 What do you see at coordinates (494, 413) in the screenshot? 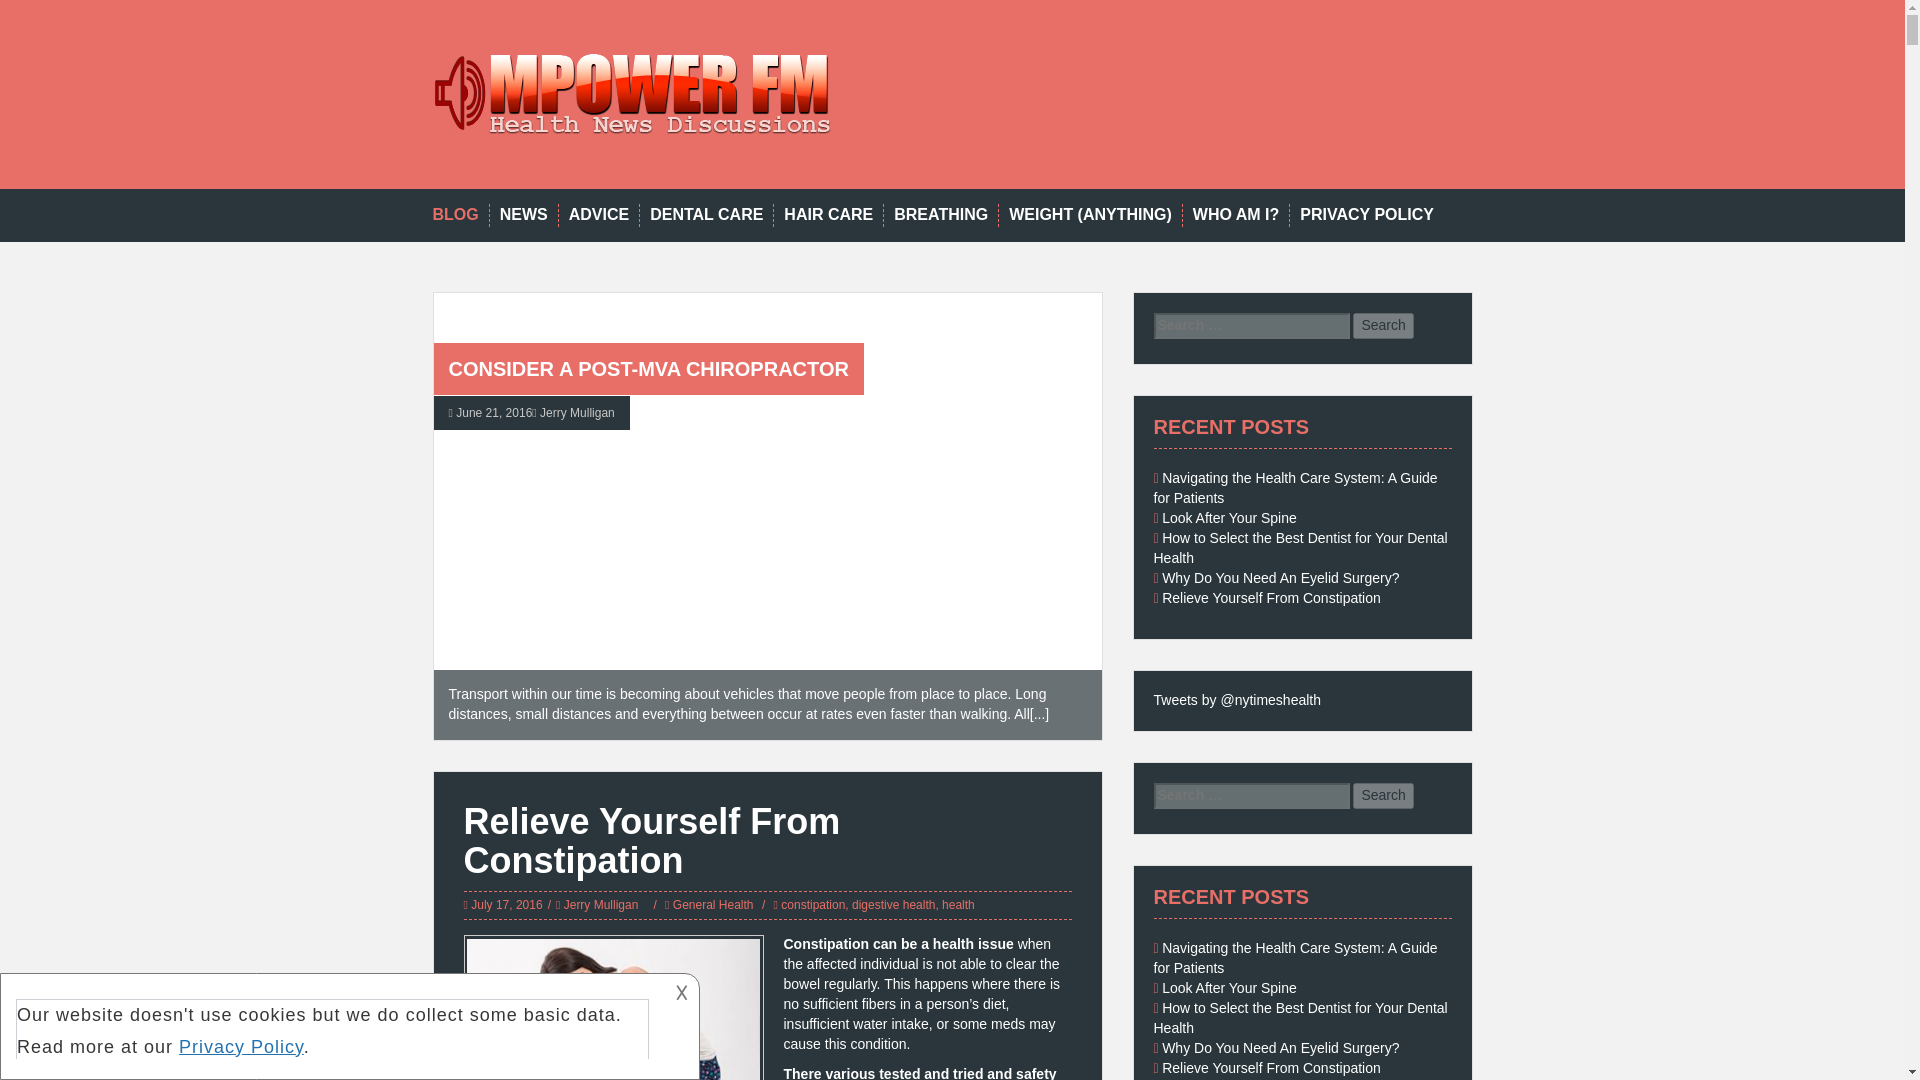
I see `June 21, 2016` at bounding box center [494, 413].